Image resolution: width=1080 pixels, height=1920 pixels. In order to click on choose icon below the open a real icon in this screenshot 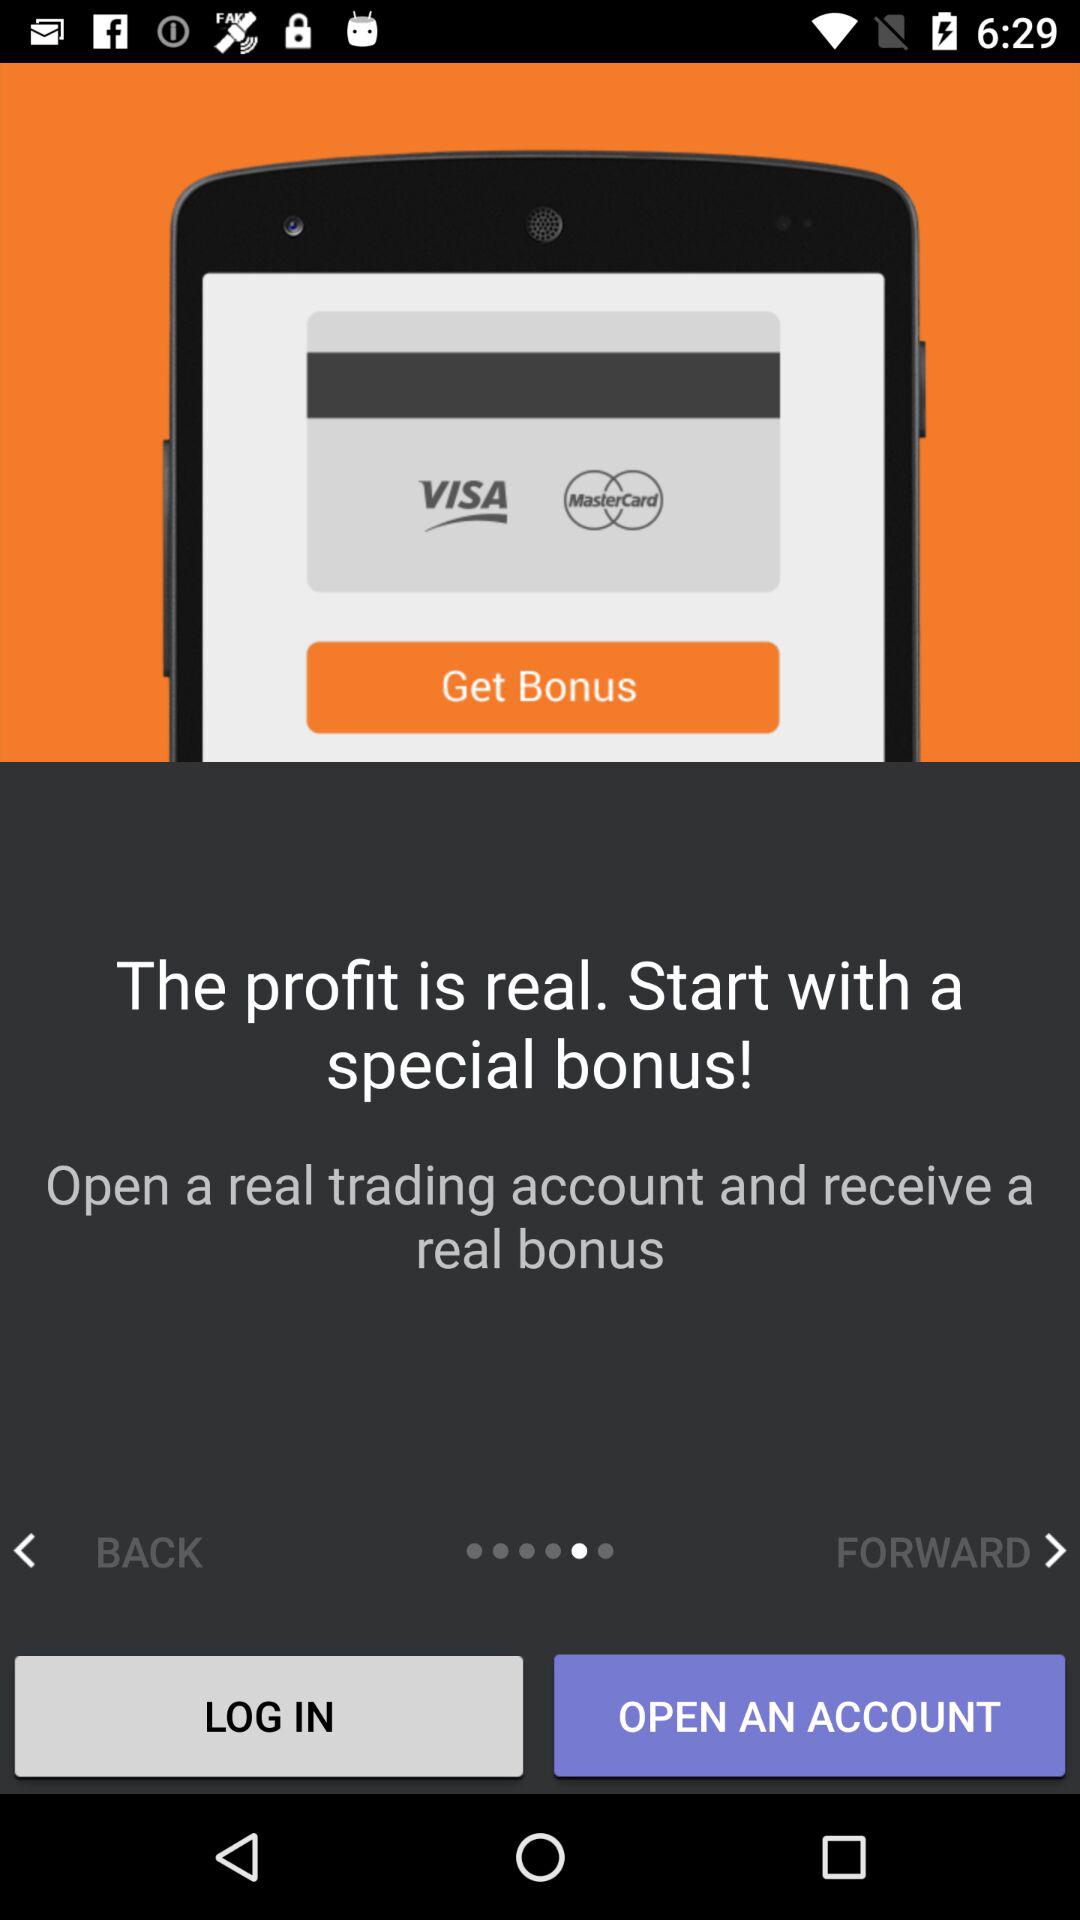, I will do `click(950, 1550)`.